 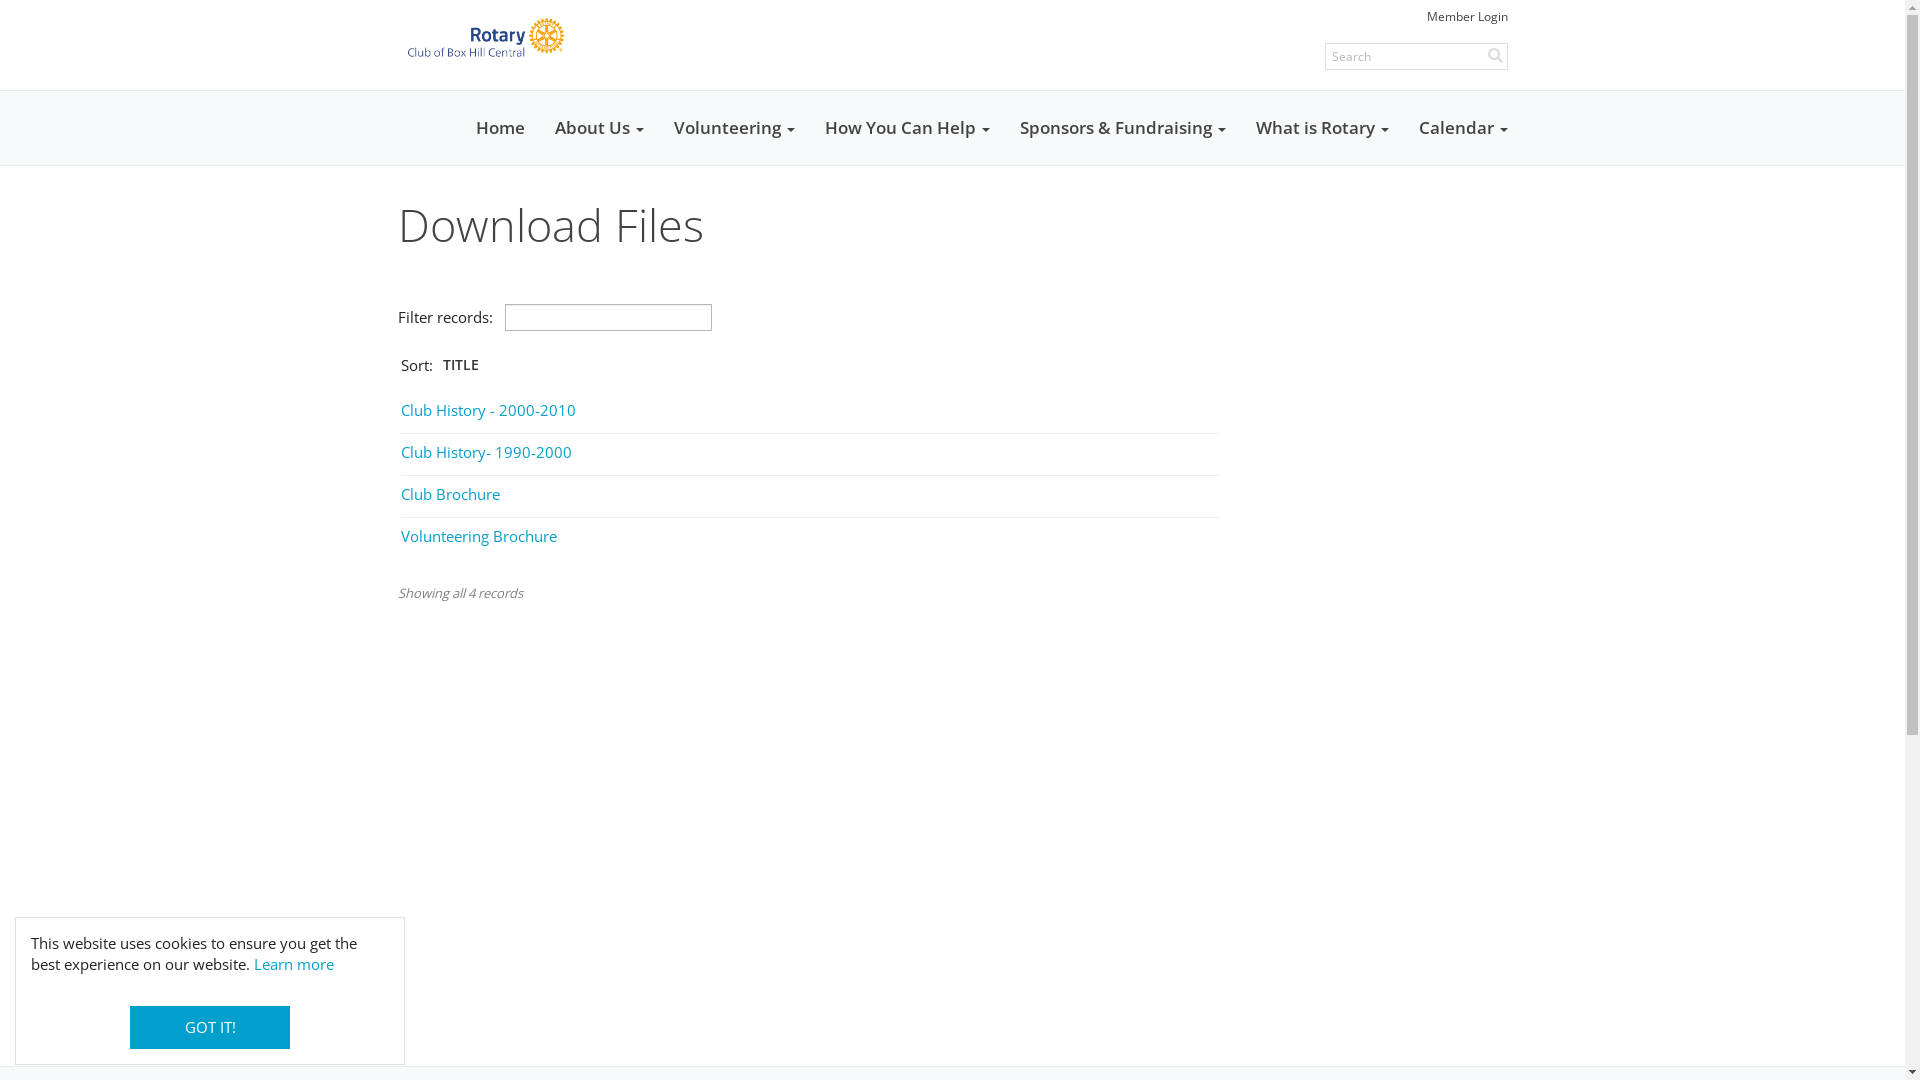 I want to click on GOT IT!, so click(x=210, y=1028).